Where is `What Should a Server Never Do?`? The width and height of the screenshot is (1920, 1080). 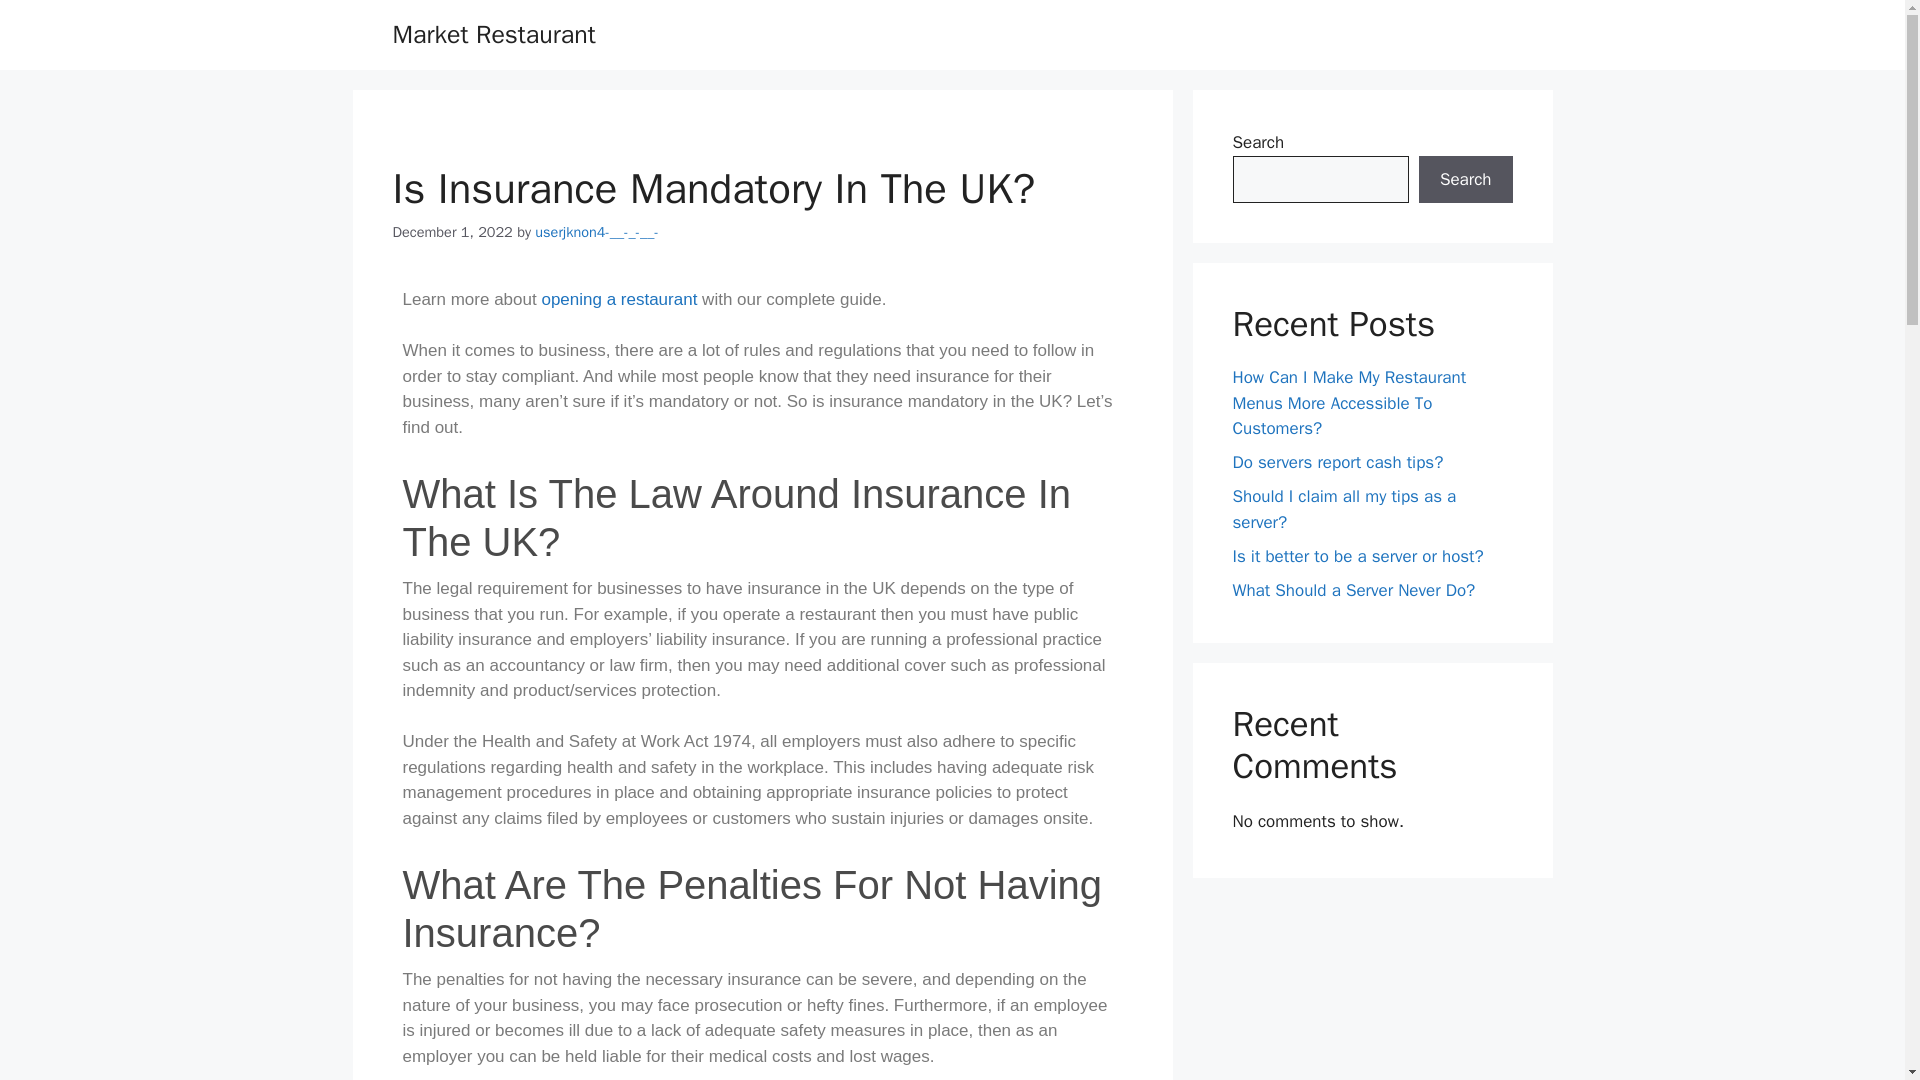
What Should a Server Never Do? is located at coordinates (1353, 590).